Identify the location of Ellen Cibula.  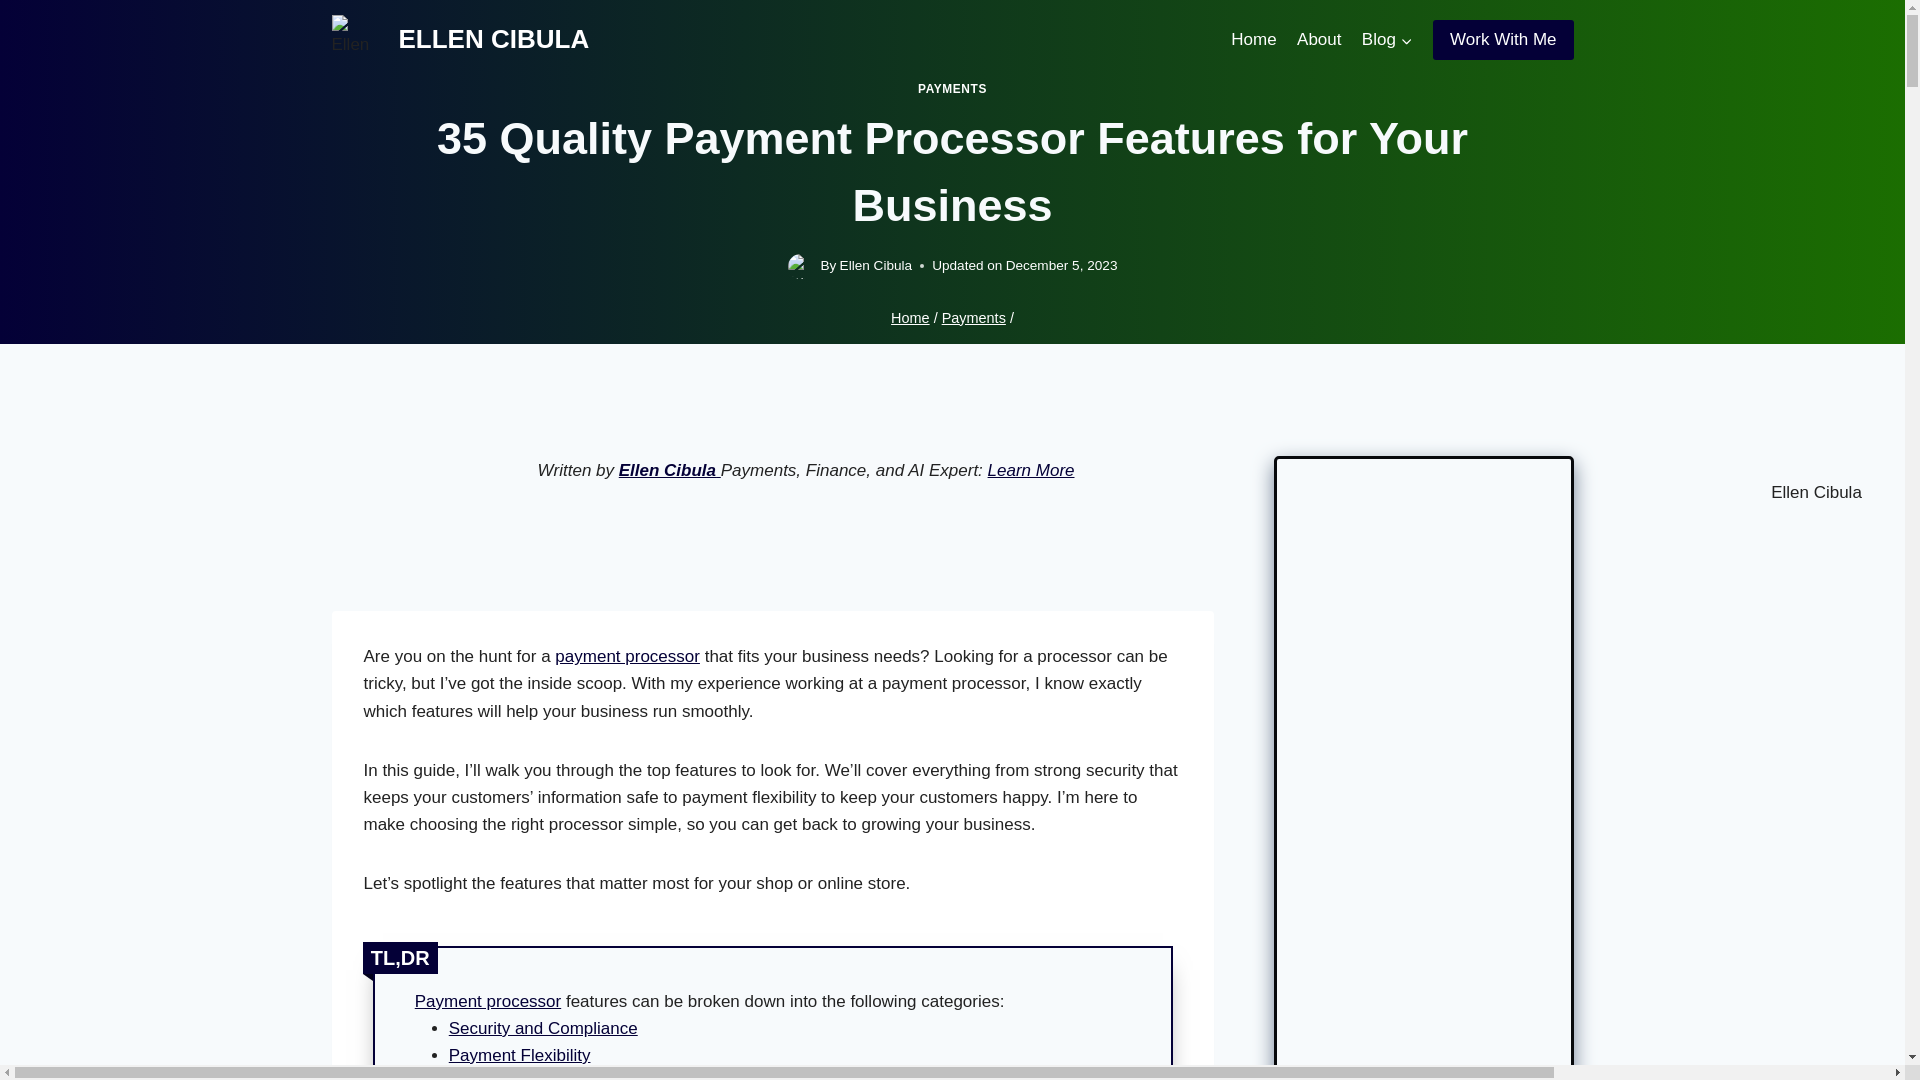
(670, 470).